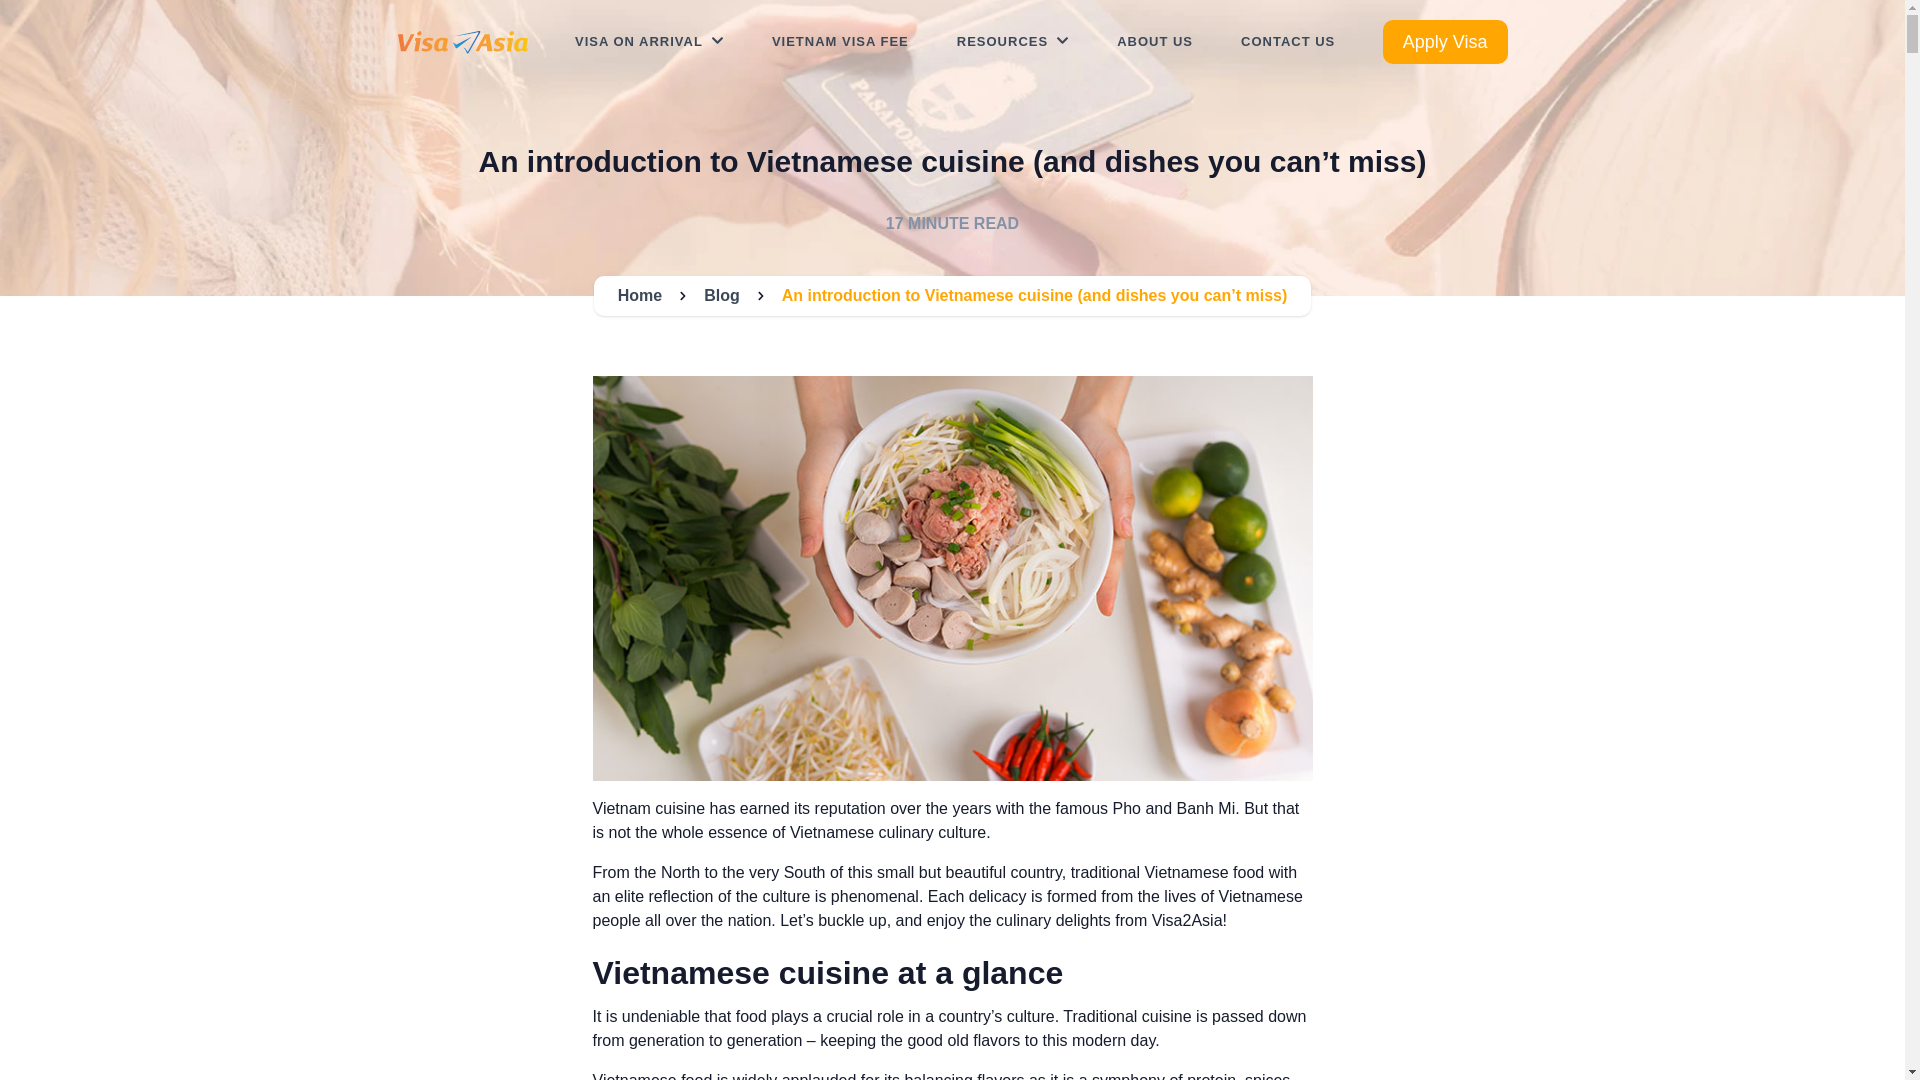 This screenshot has width=1920, height=1080. Describe the element at coordinates (640, 295) in the screenshot. I see `Home` at that location.